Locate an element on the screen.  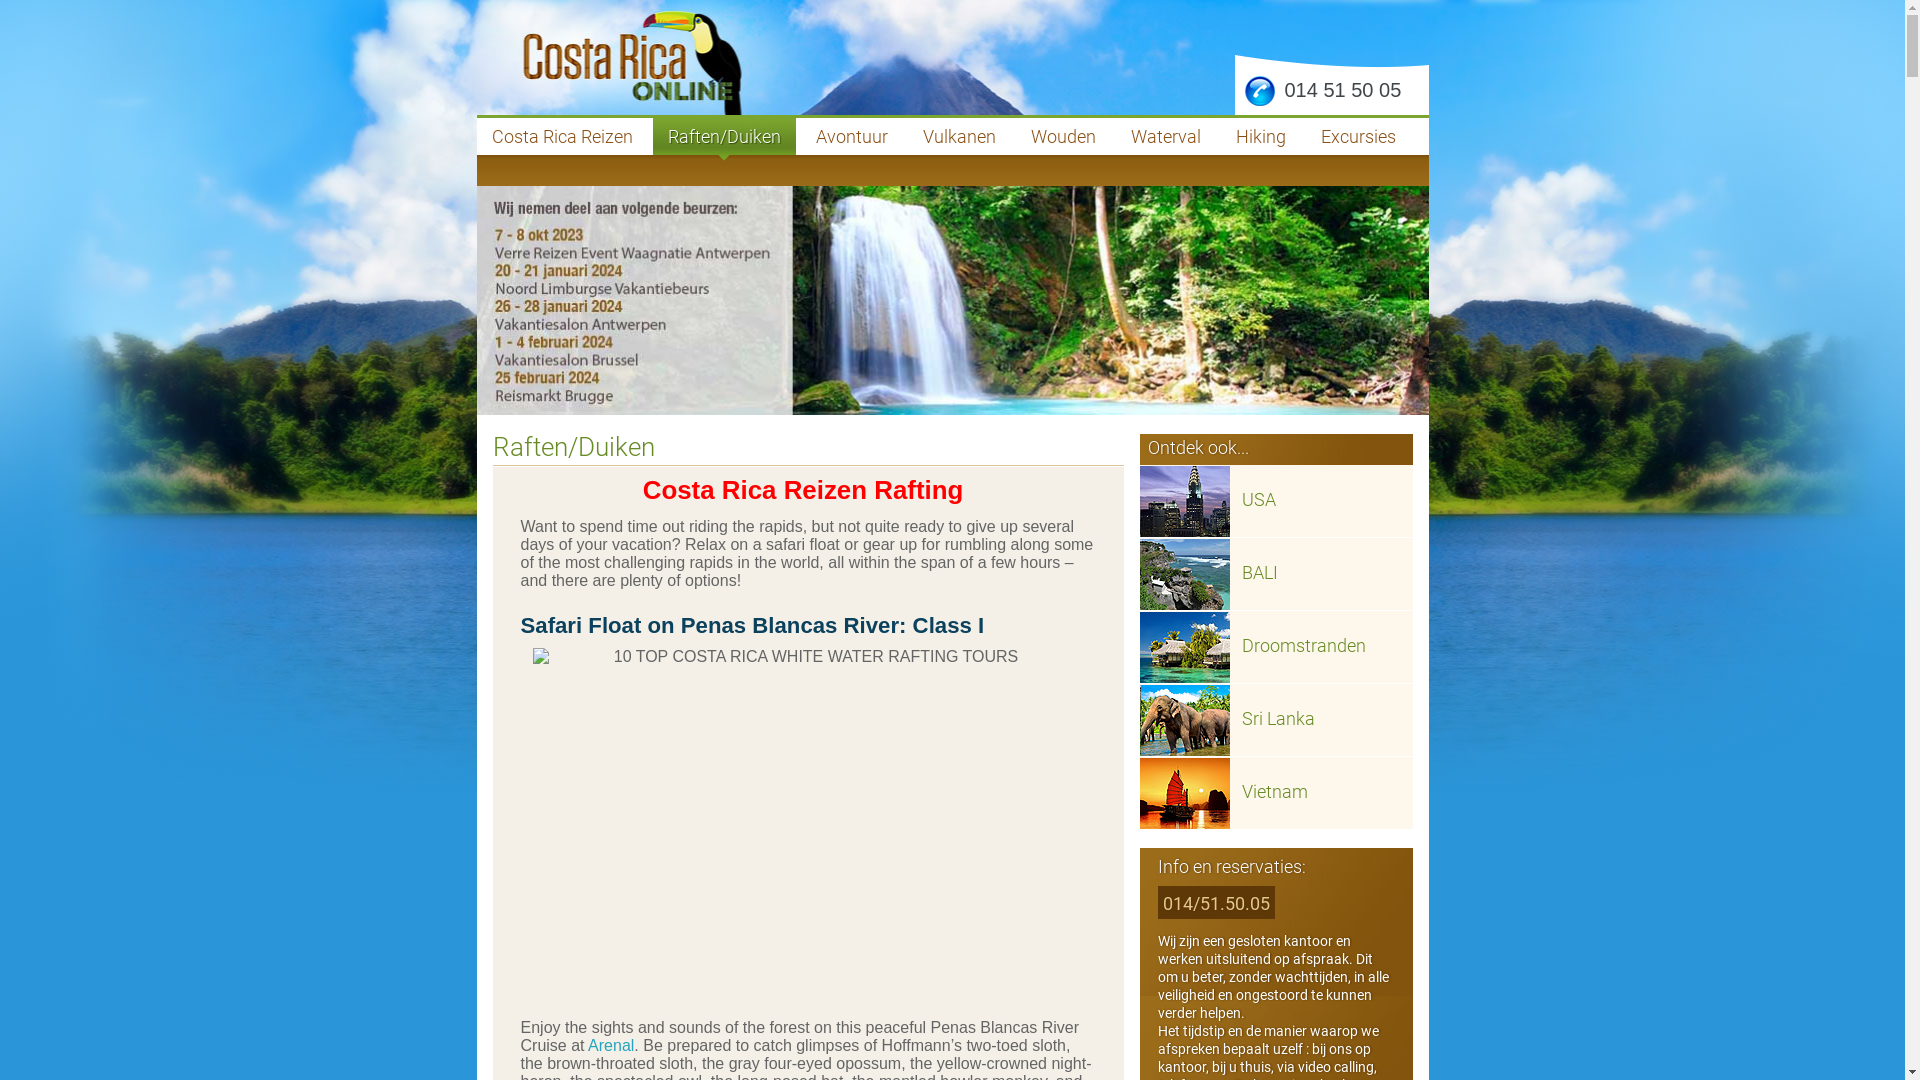
Vietnam is located at coordinates (1275, 792).